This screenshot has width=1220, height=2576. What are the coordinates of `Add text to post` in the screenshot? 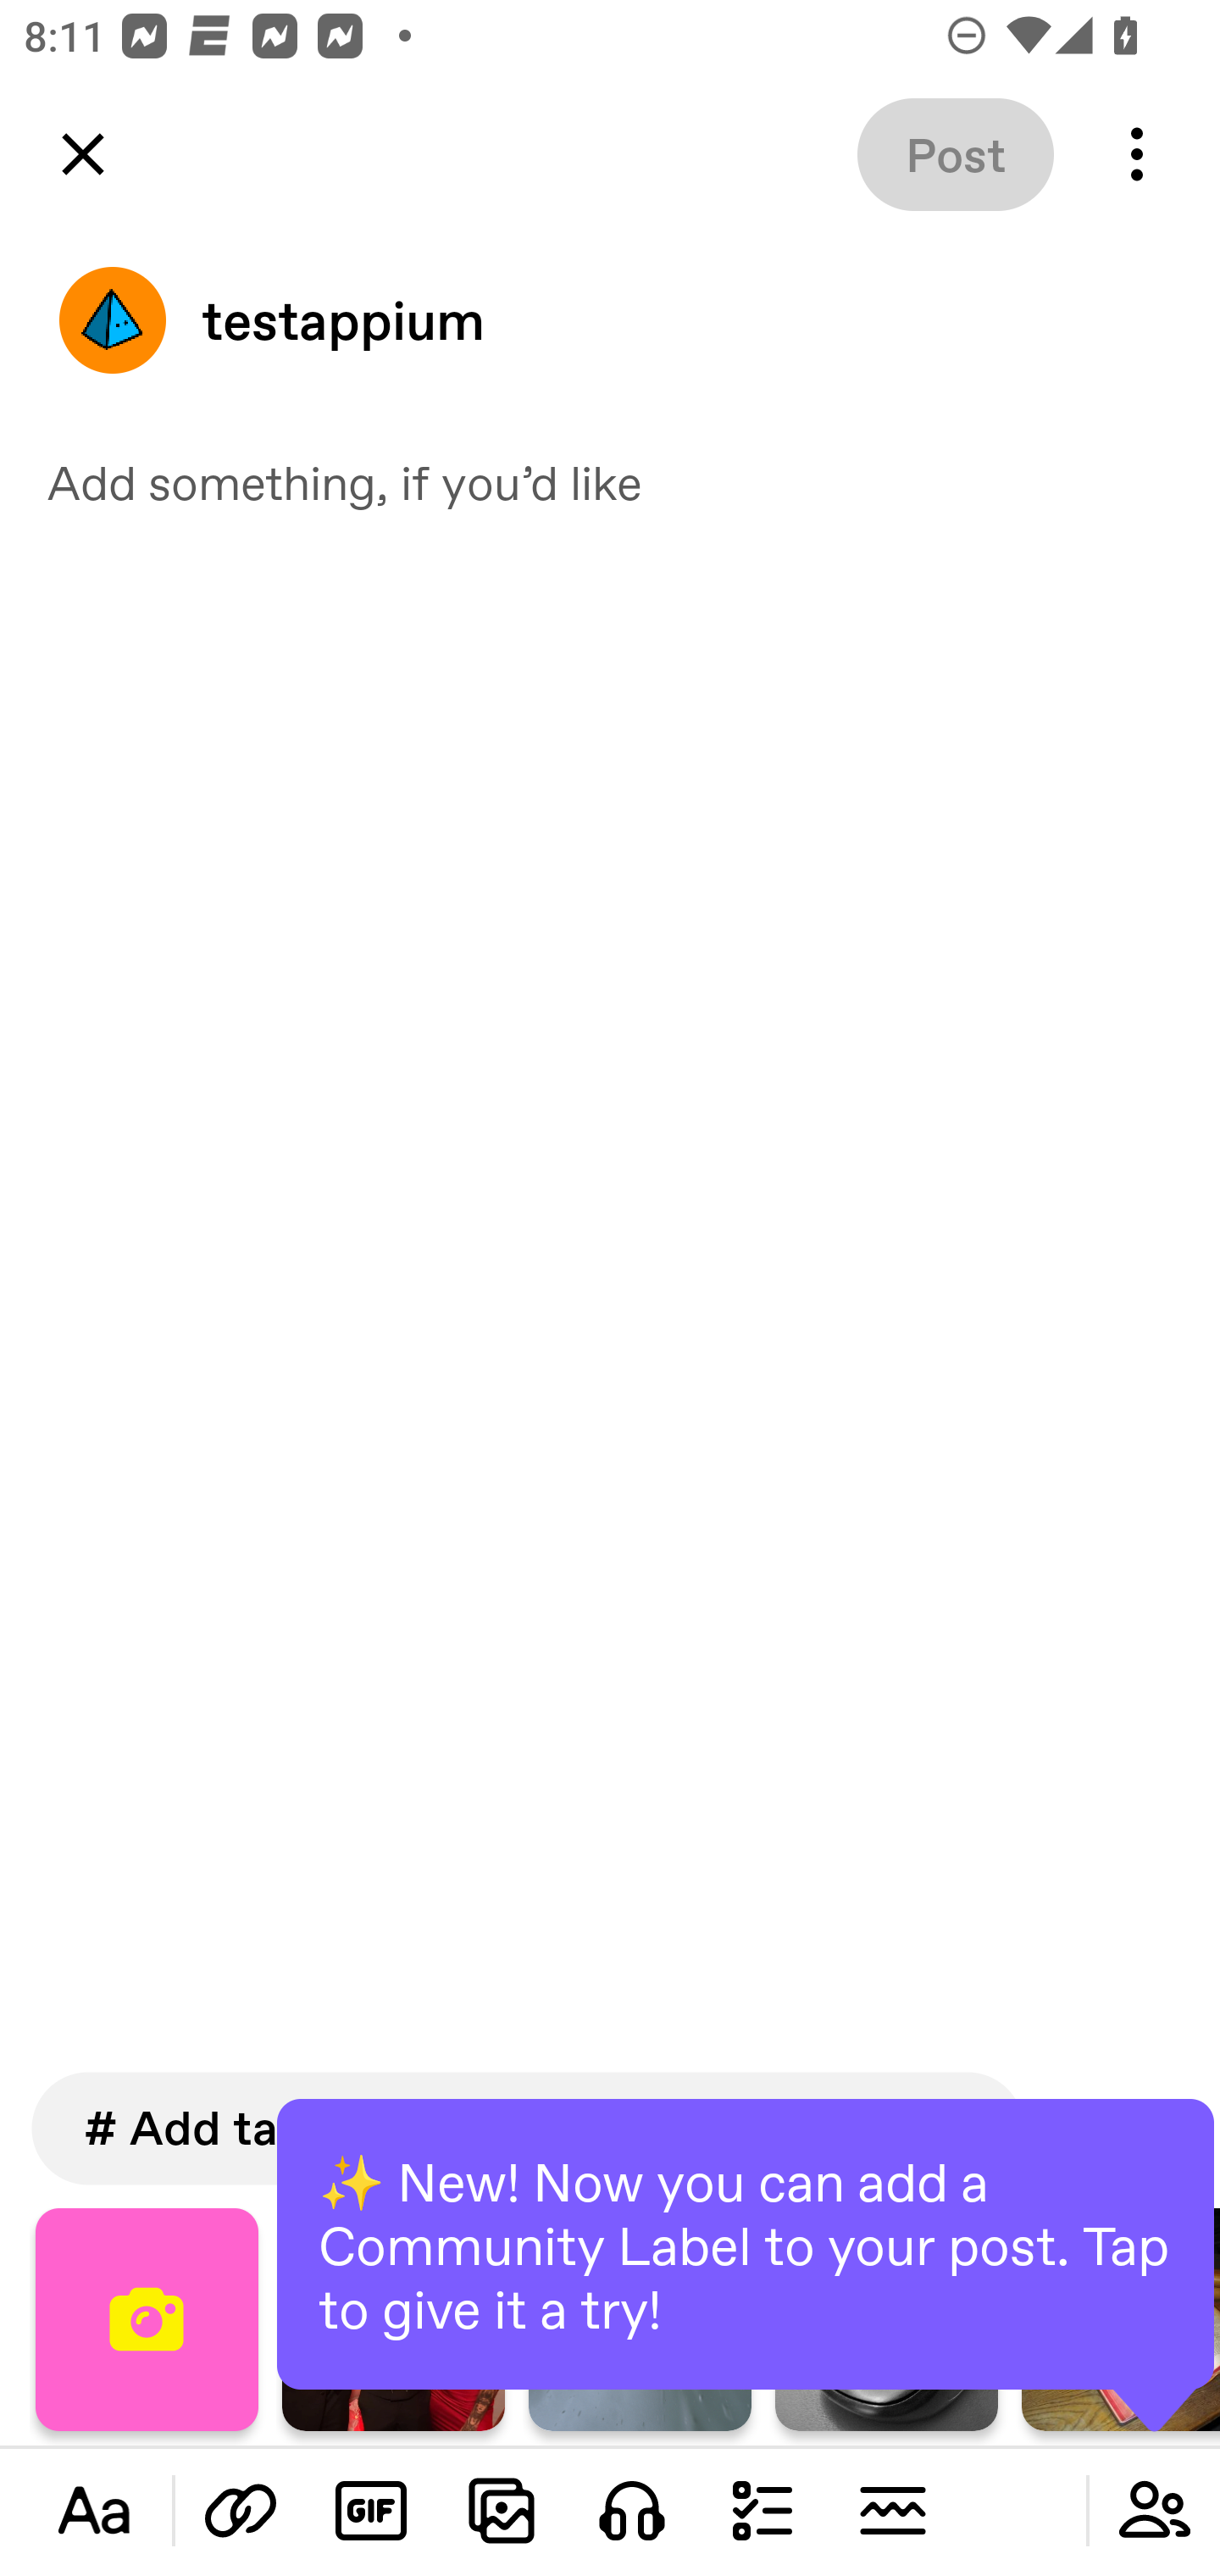 It's located at (94, 2510).